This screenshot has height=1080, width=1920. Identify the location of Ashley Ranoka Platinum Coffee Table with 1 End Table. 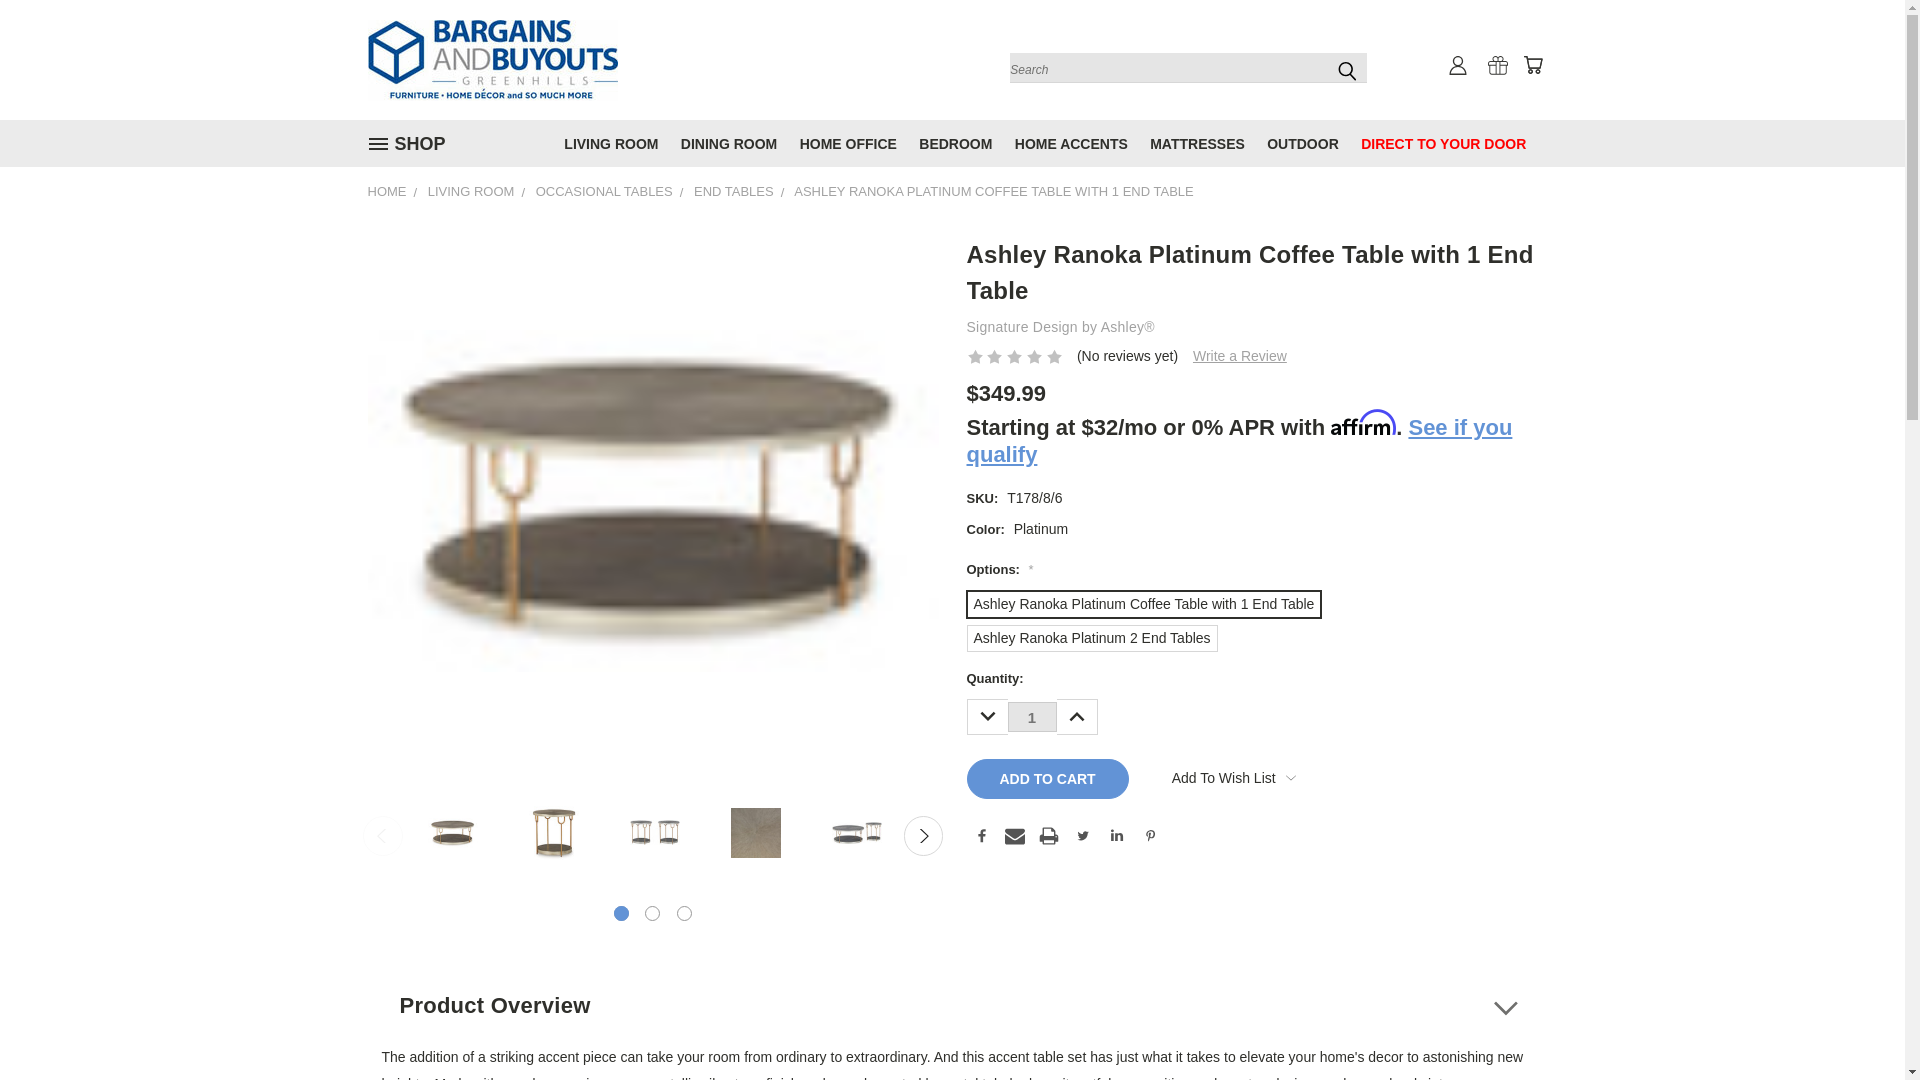
(756, 832).